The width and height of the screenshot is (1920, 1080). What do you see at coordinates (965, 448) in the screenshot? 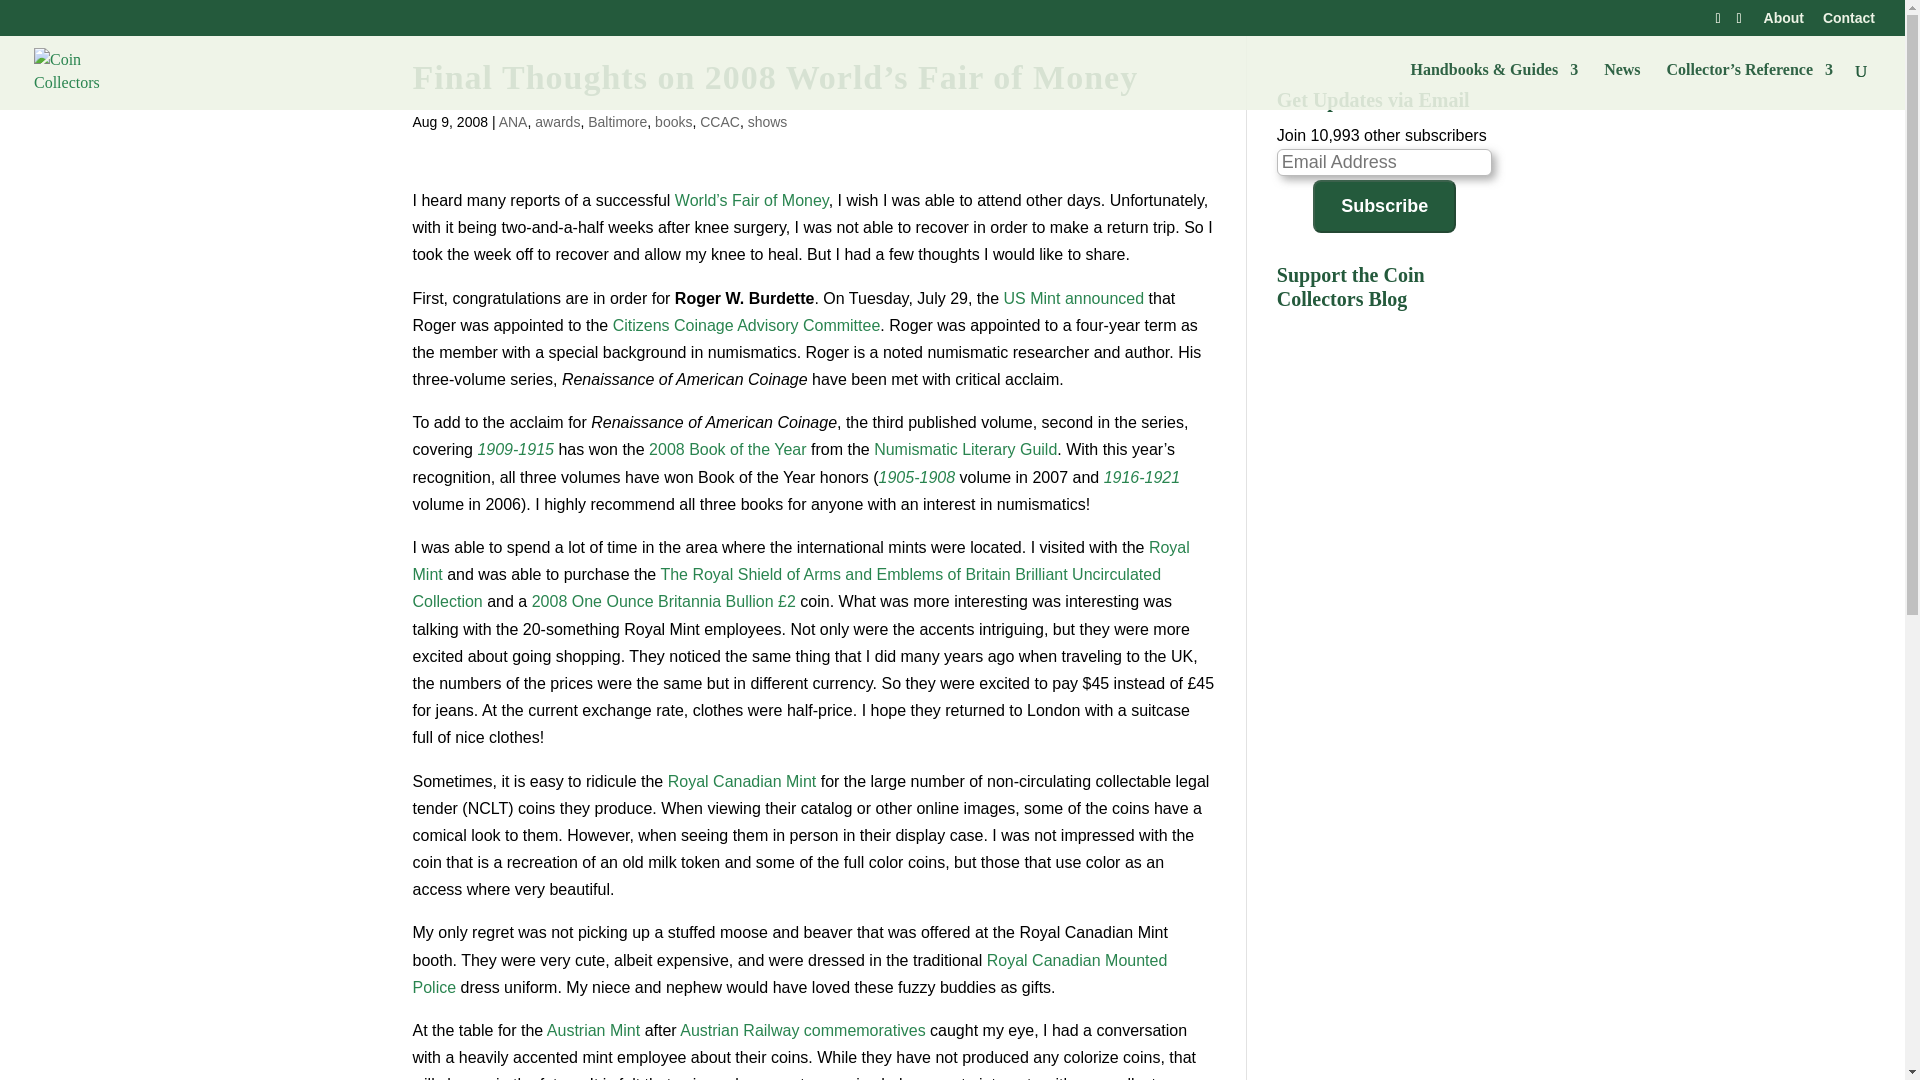
I see `Numismatic Literary Guild` at bounding box center [965, 448].